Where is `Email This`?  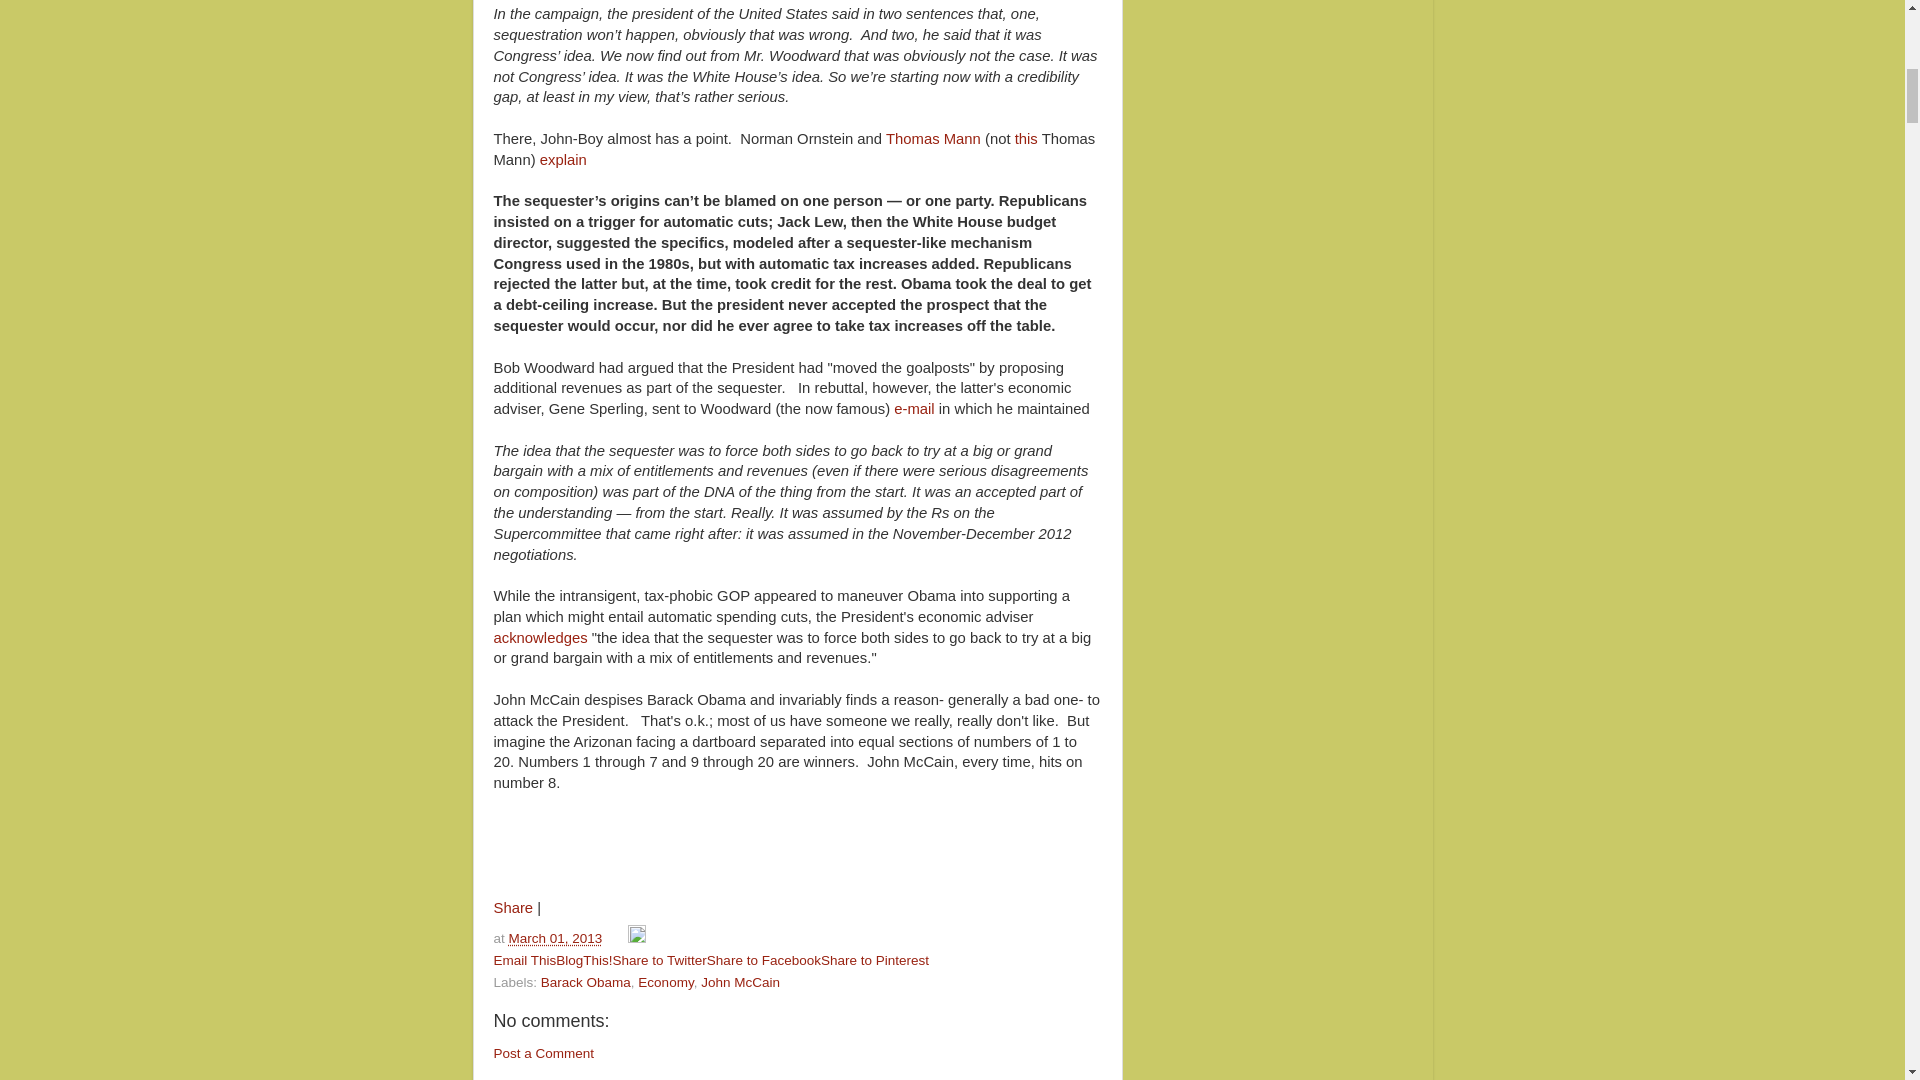
Email This is located at coordinates (524, 960).